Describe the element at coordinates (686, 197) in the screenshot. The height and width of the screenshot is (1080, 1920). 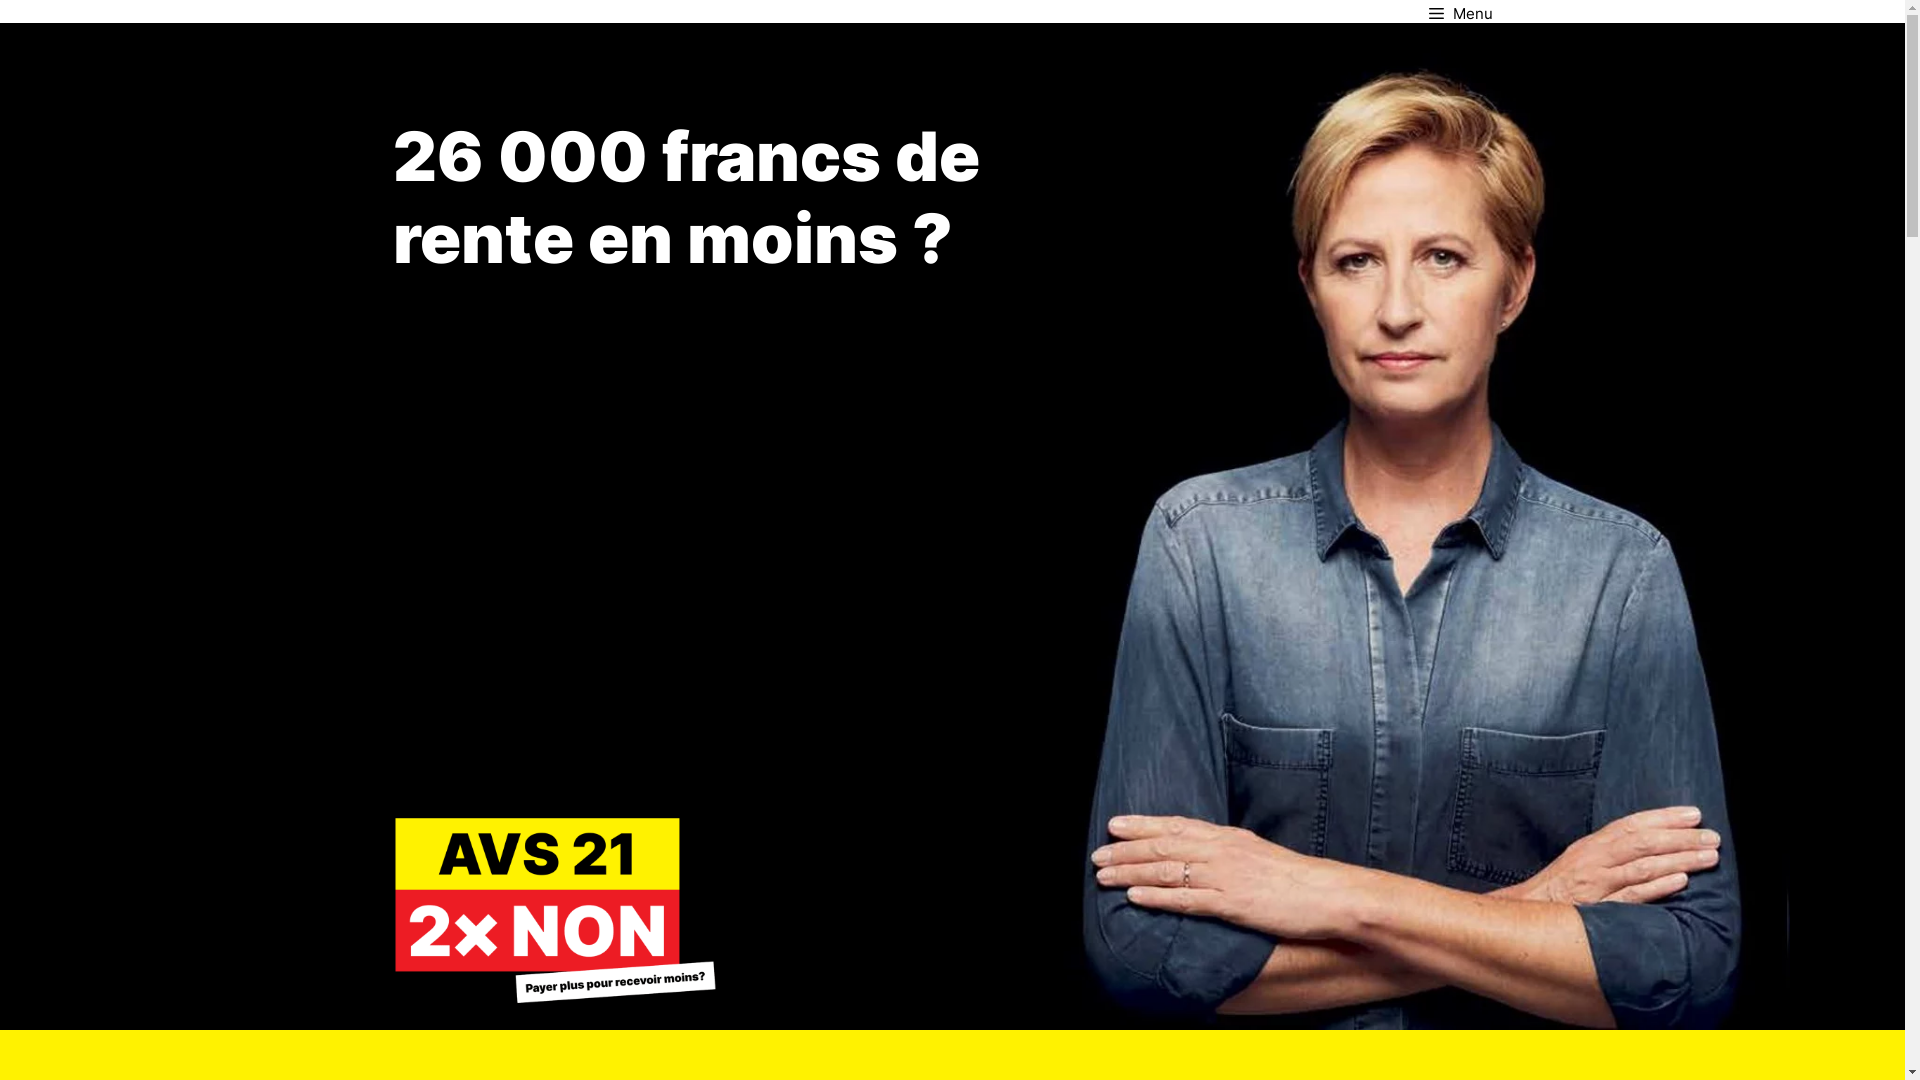
I see `26 000 francs de rente en moins` at that location.